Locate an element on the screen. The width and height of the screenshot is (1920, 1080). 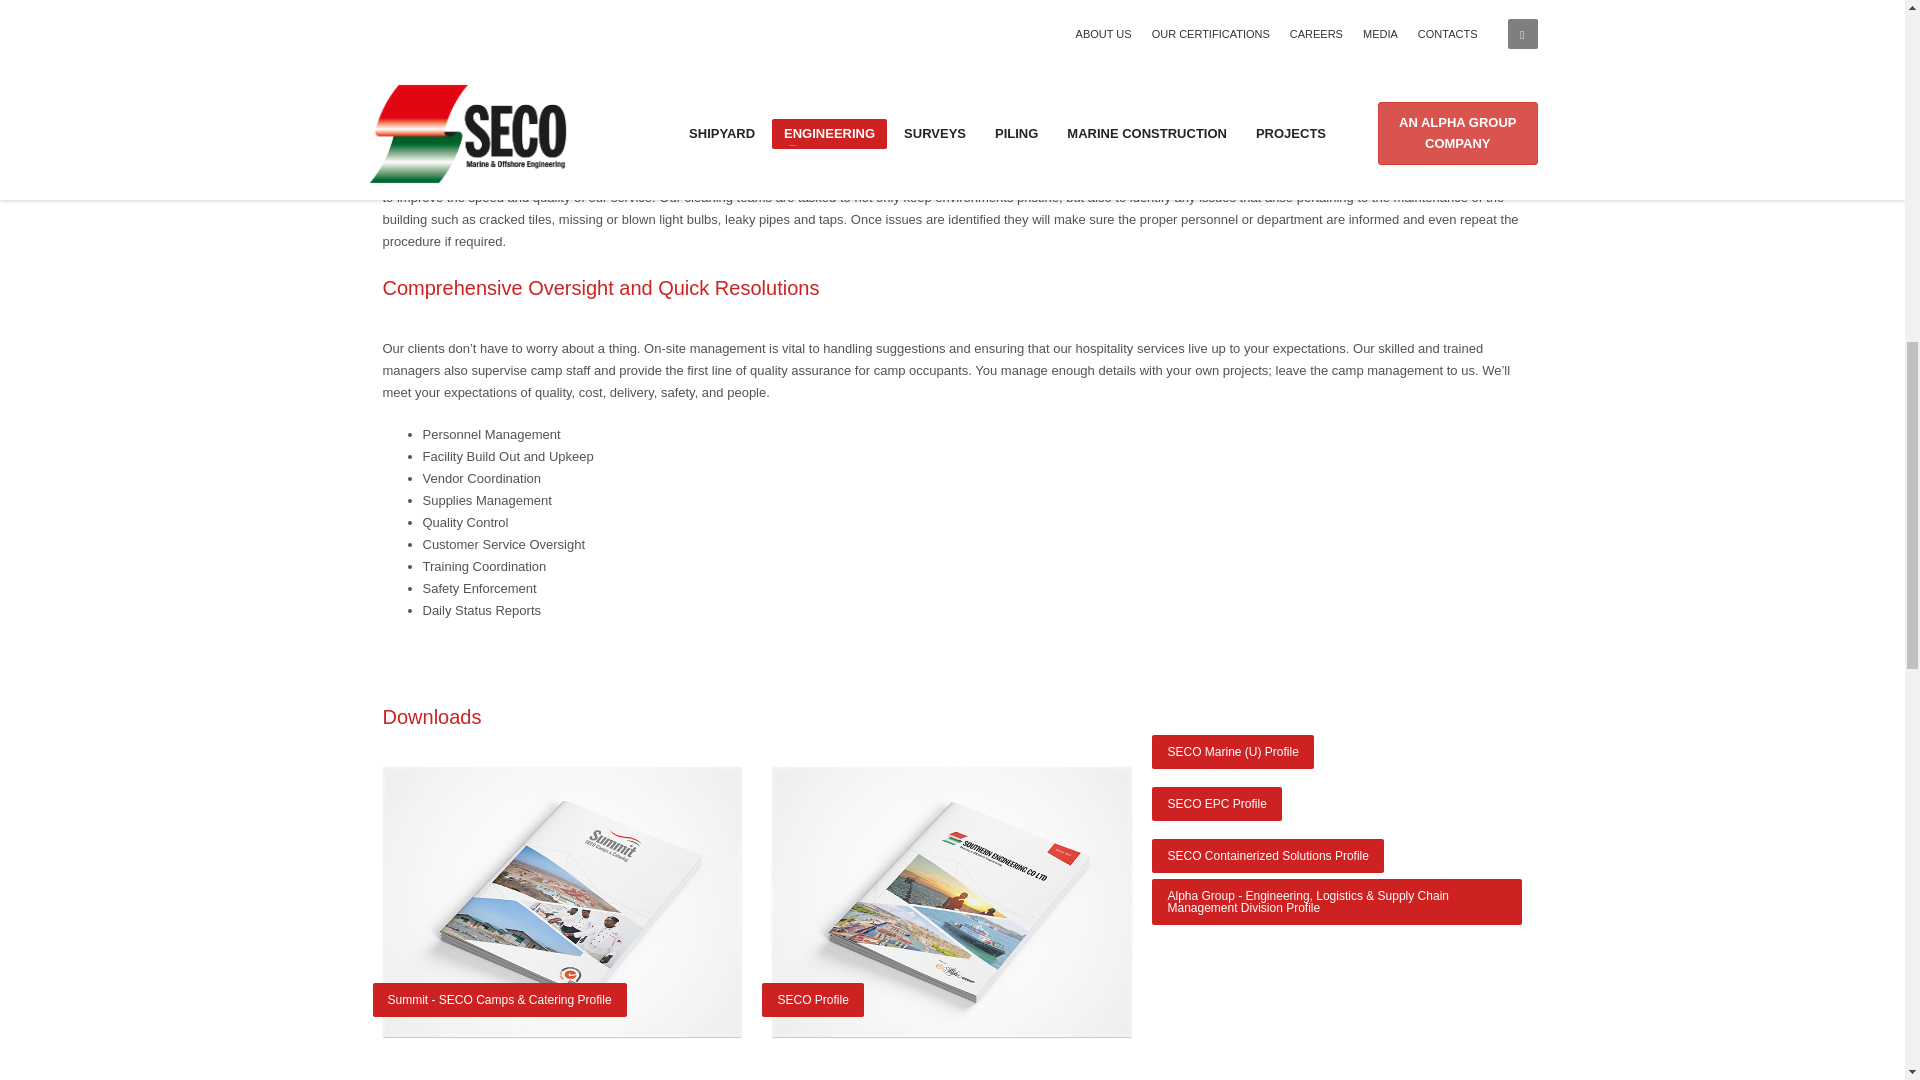
Summit---Mini is located at coordinates (562, 901).